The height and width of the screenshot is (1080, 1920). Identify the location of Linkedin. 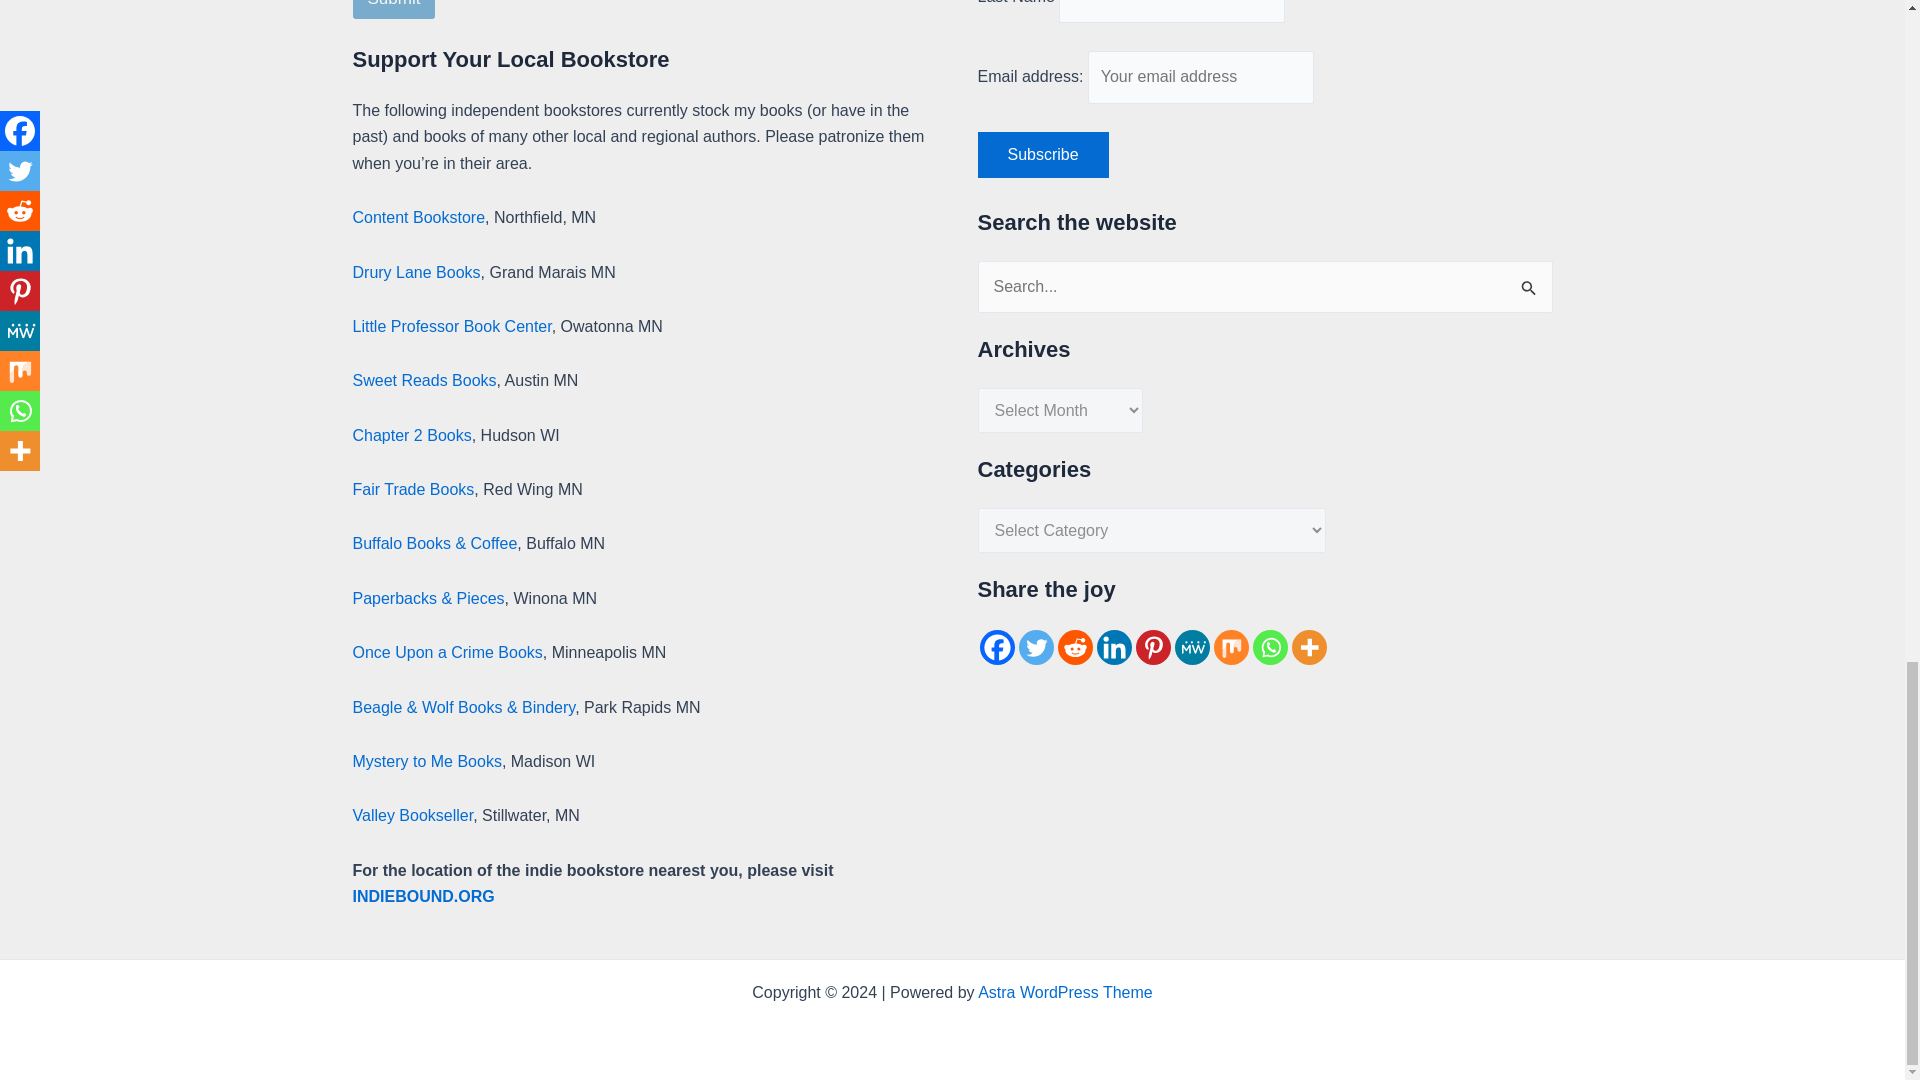
(1113, 647).